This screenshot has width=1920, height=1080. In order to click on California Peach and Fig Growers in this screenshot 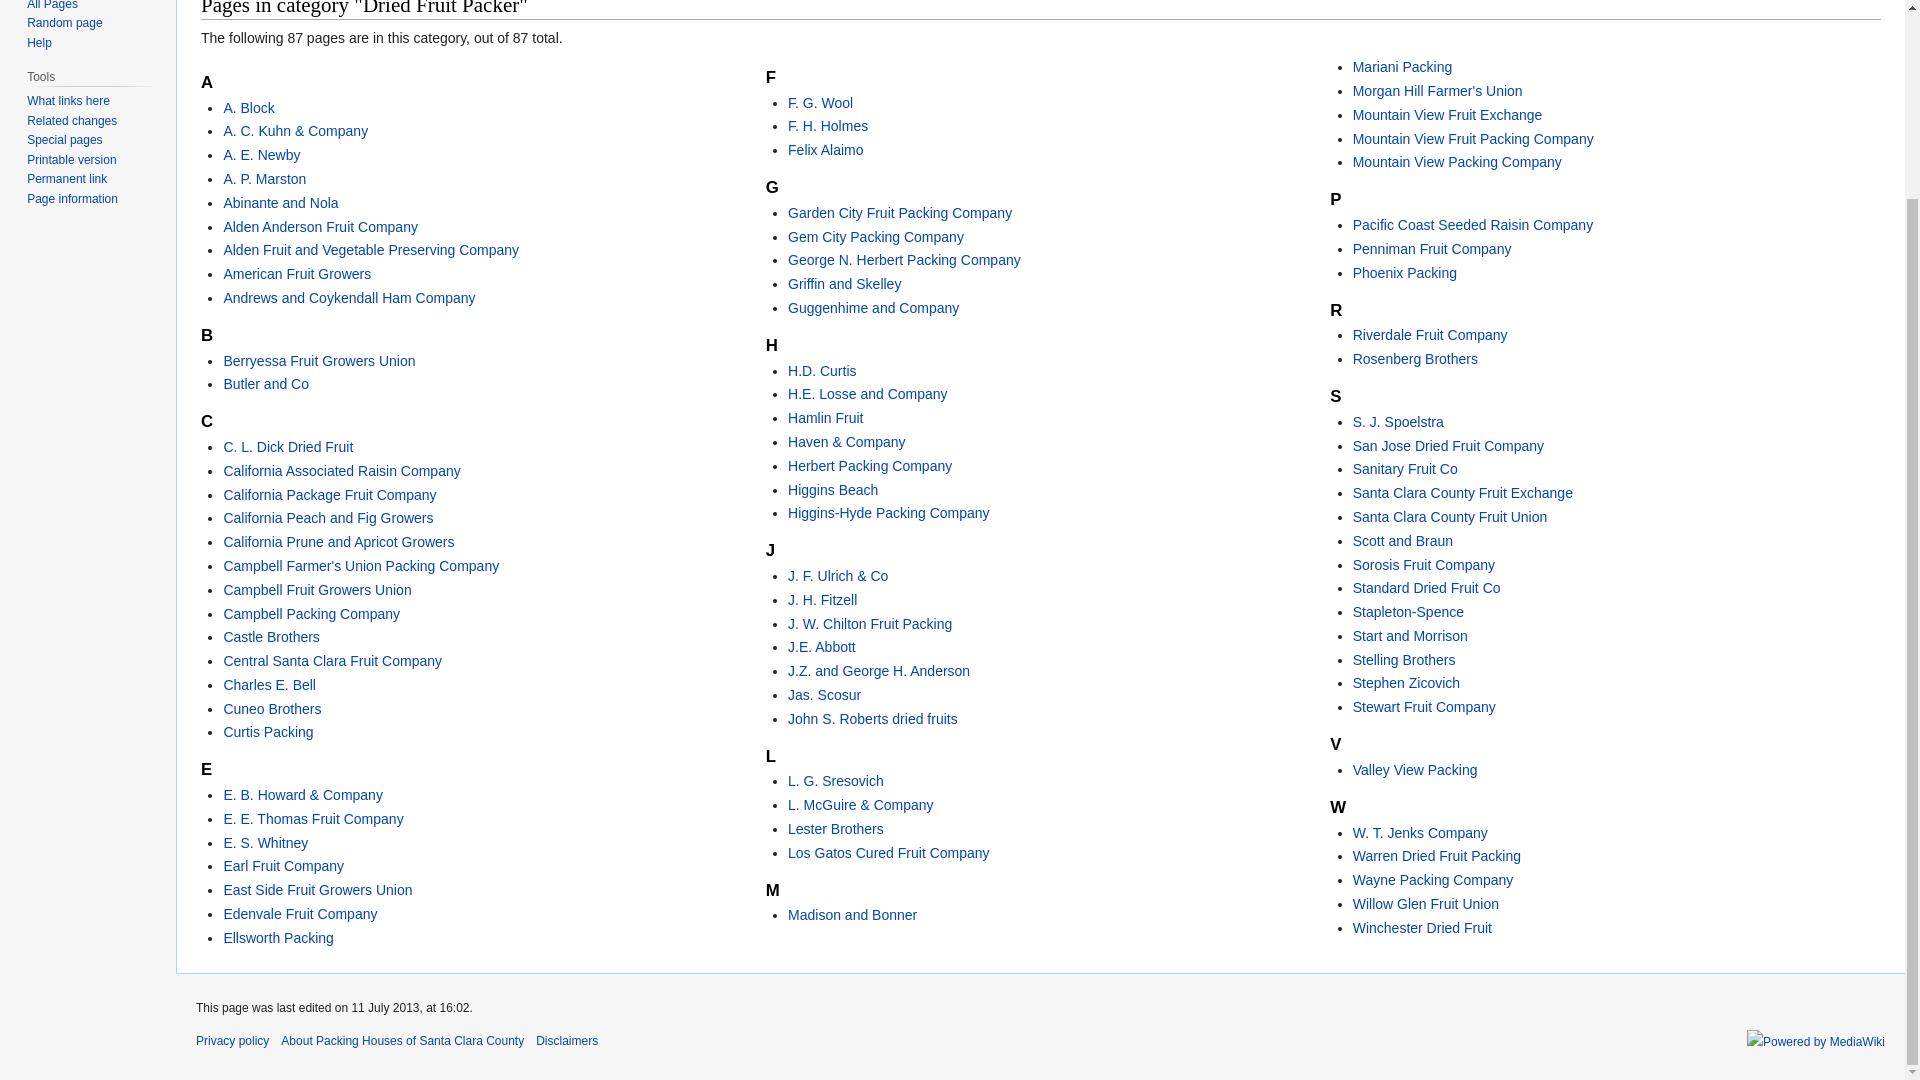, I will do `click(328, 517)`.